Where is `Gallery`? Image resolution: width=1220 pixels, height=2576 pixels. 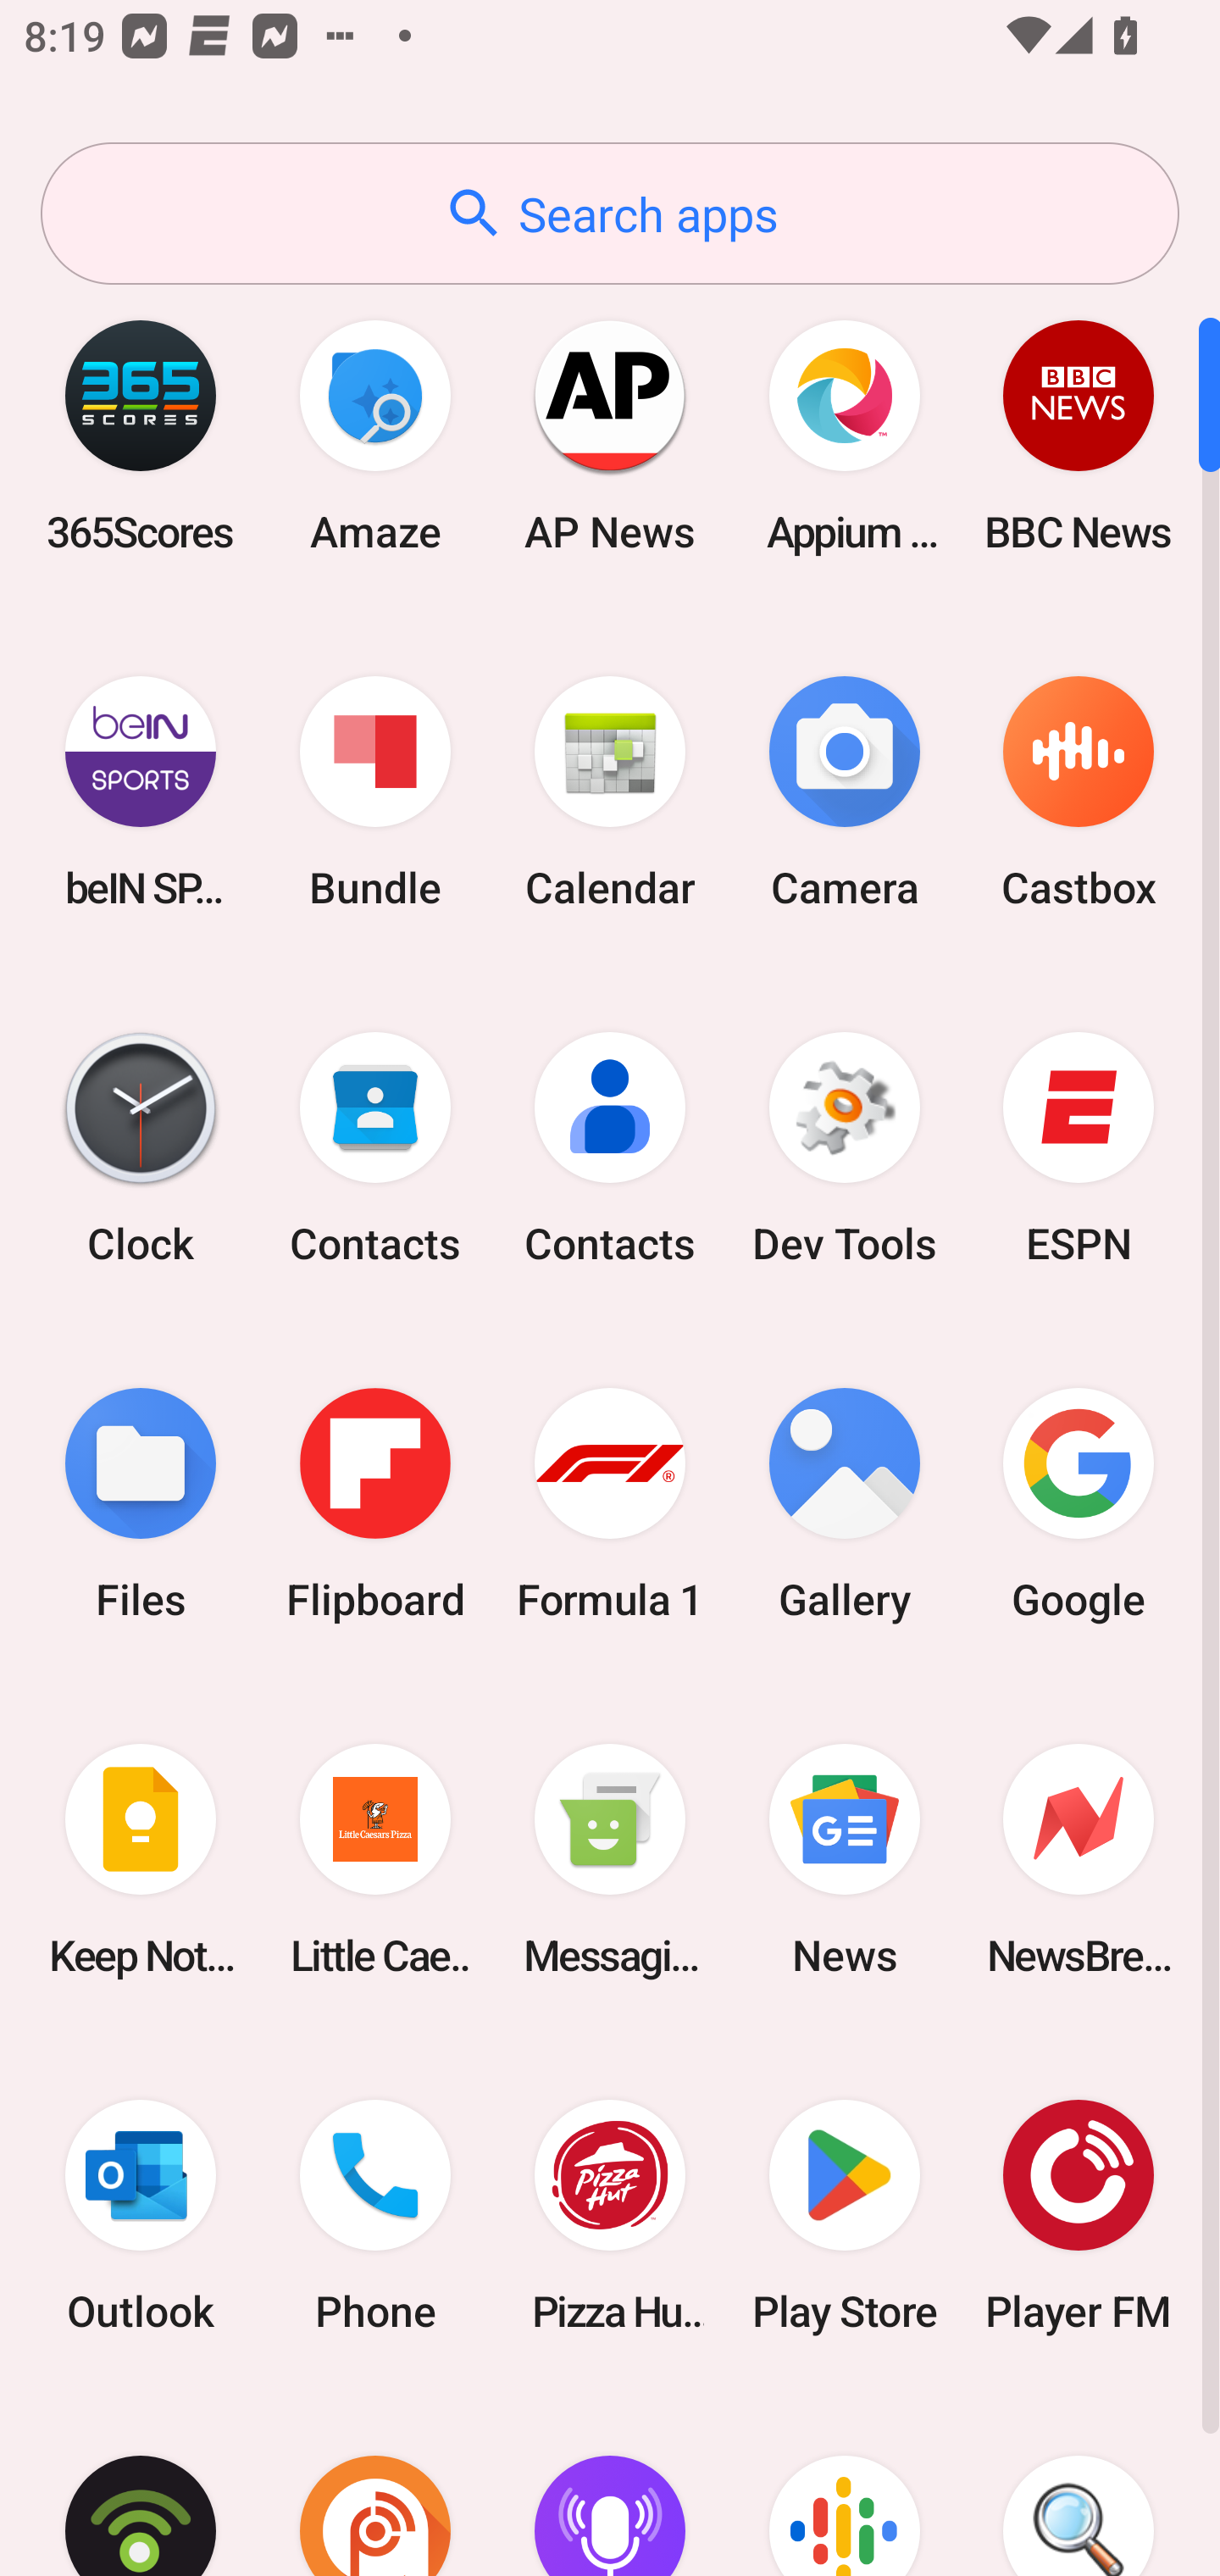
Gallery is located at coordinates (844, 1504).